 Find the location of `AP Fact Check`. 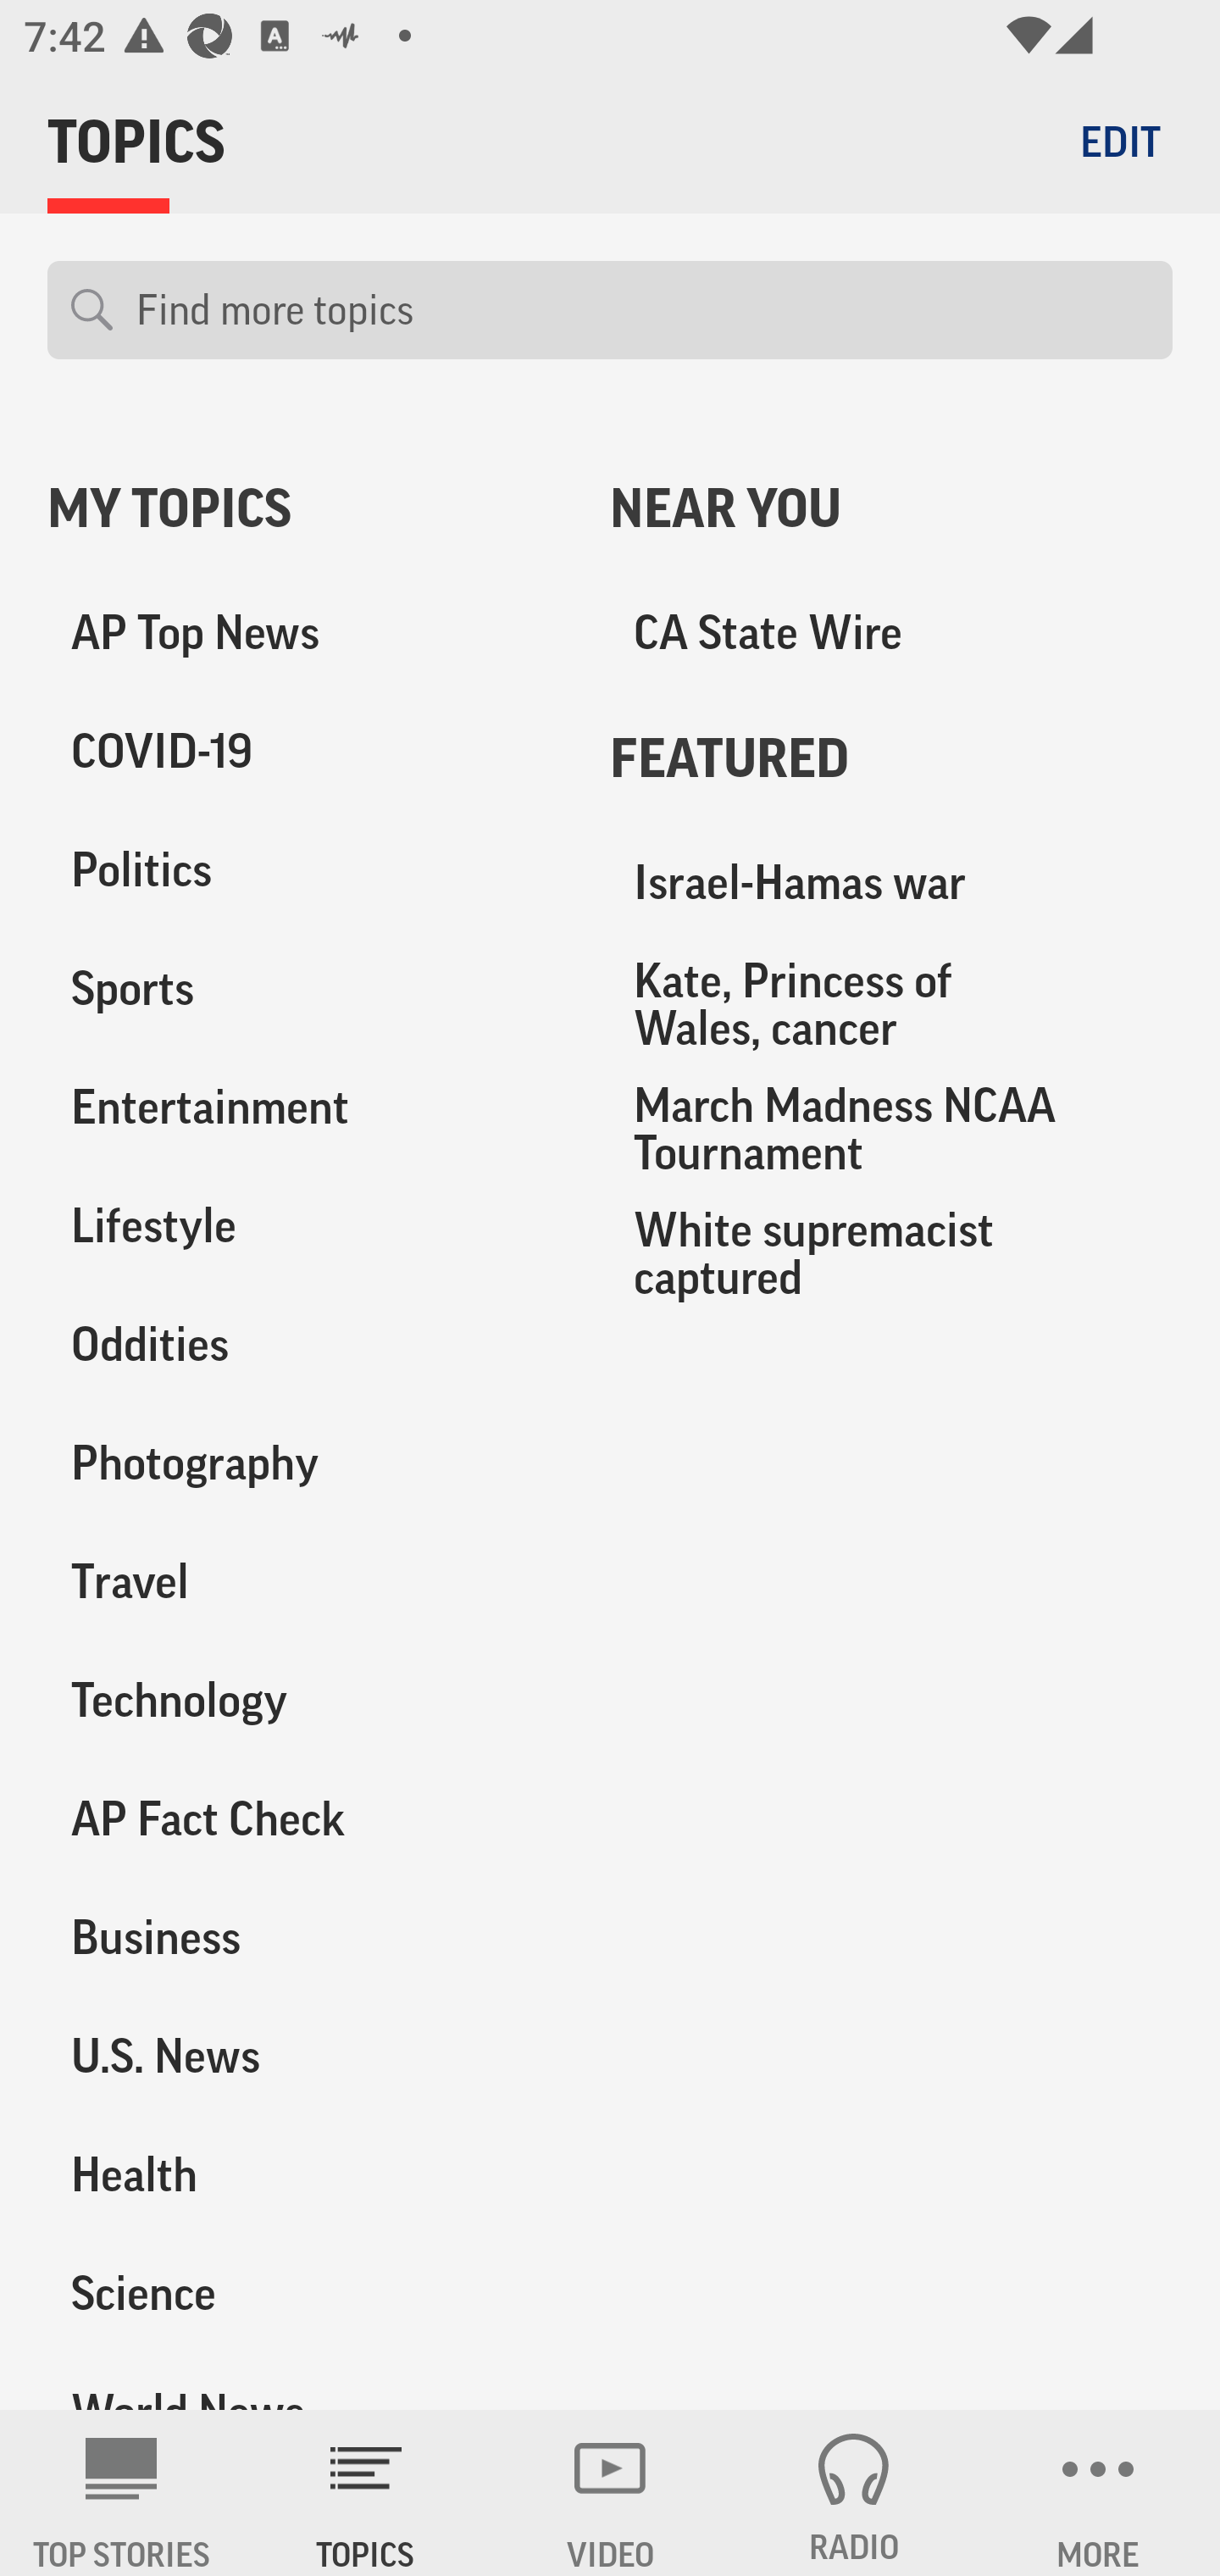

AP Fact Check is located at coordinates (305, 1818).